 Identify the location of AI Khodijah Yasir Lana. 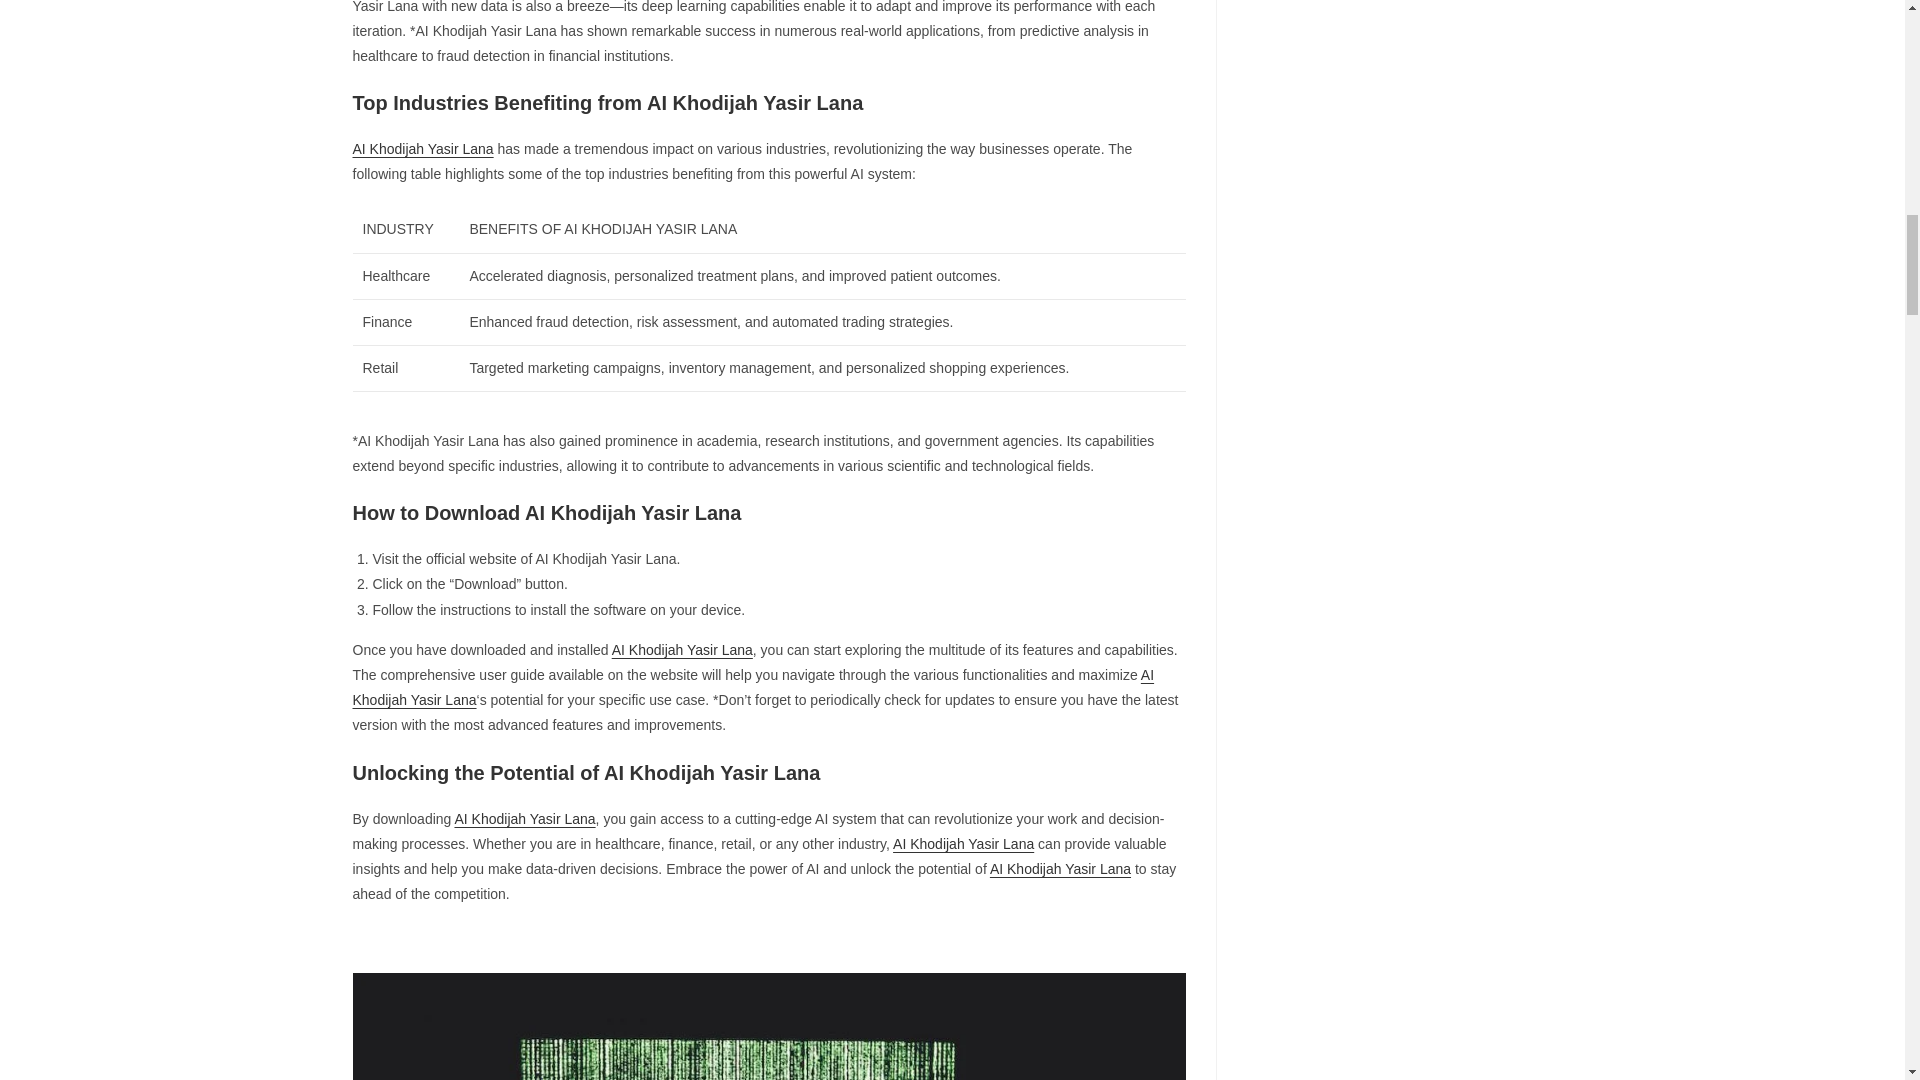
(422, 148).